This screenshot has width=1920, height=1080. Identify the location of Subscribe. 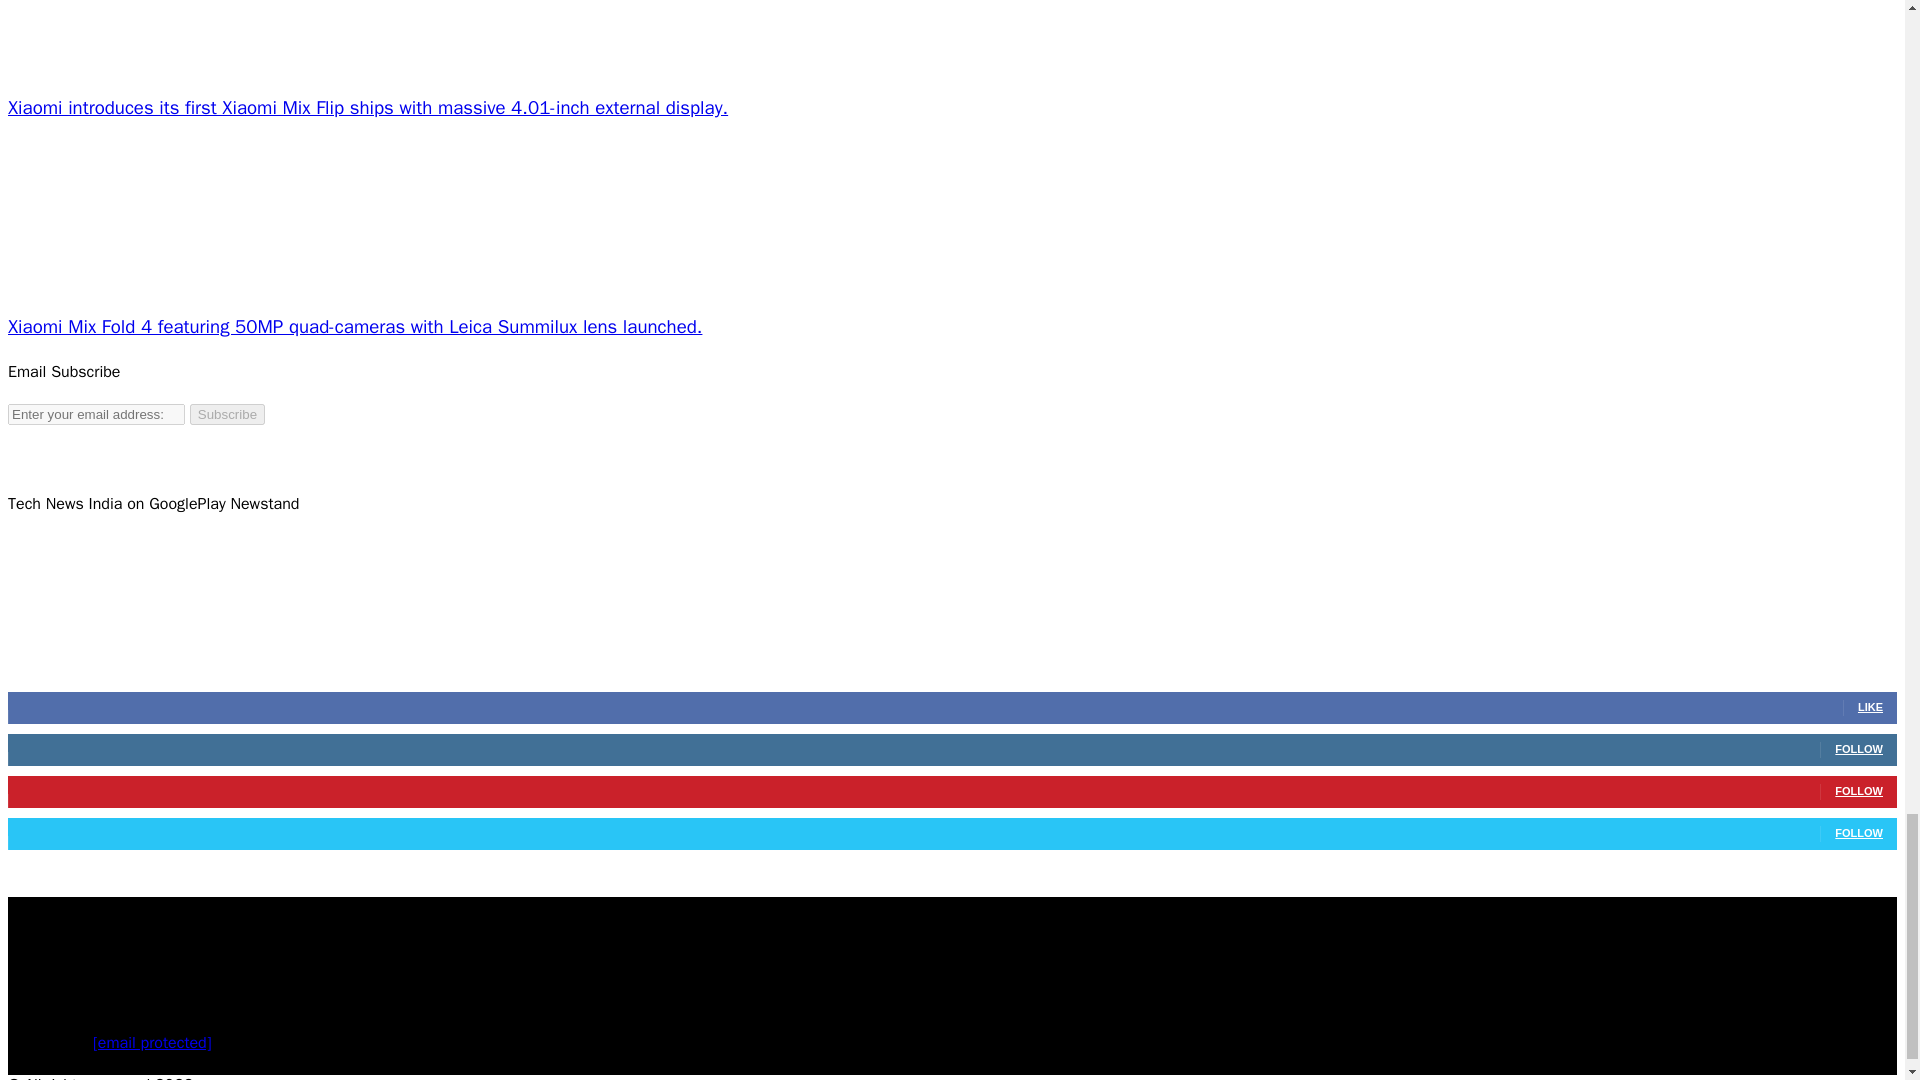
(227, 414).